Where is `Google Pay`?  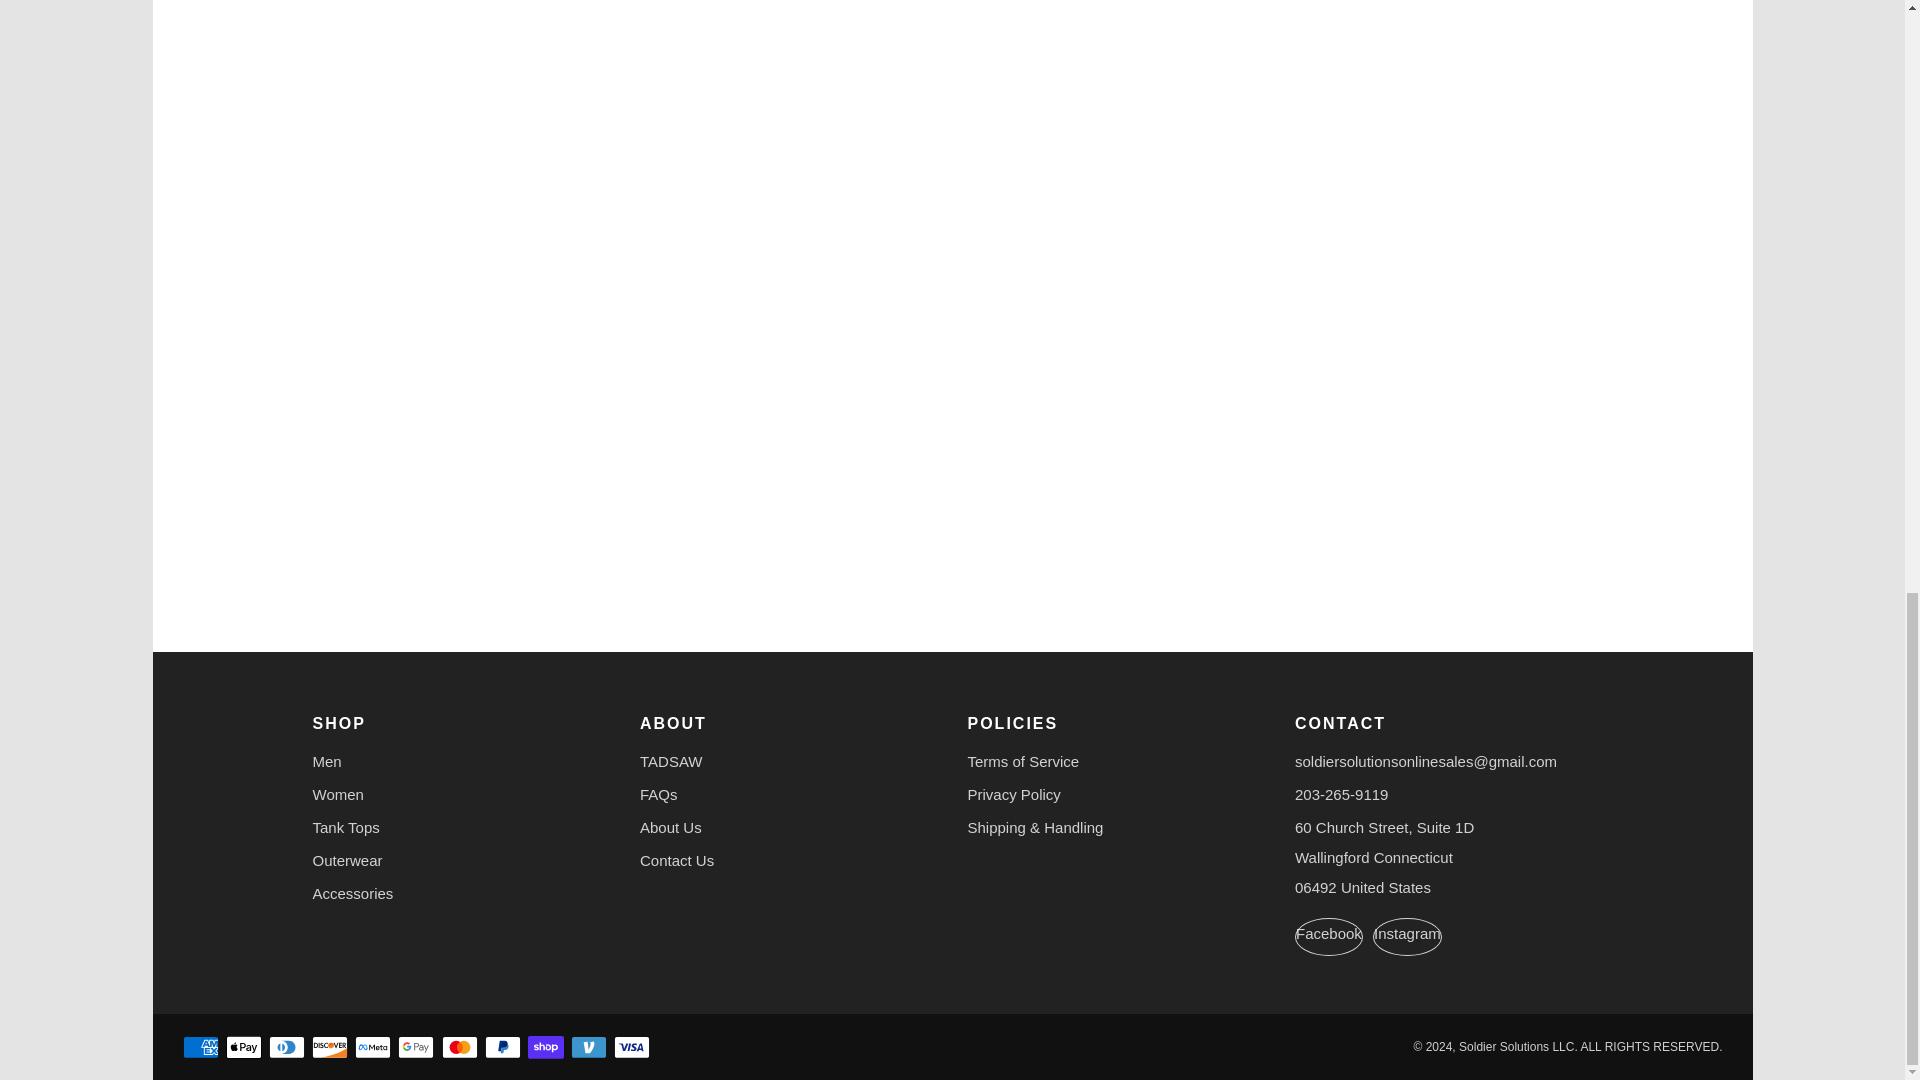 Google Pay is located at coordinates (415, 1048).